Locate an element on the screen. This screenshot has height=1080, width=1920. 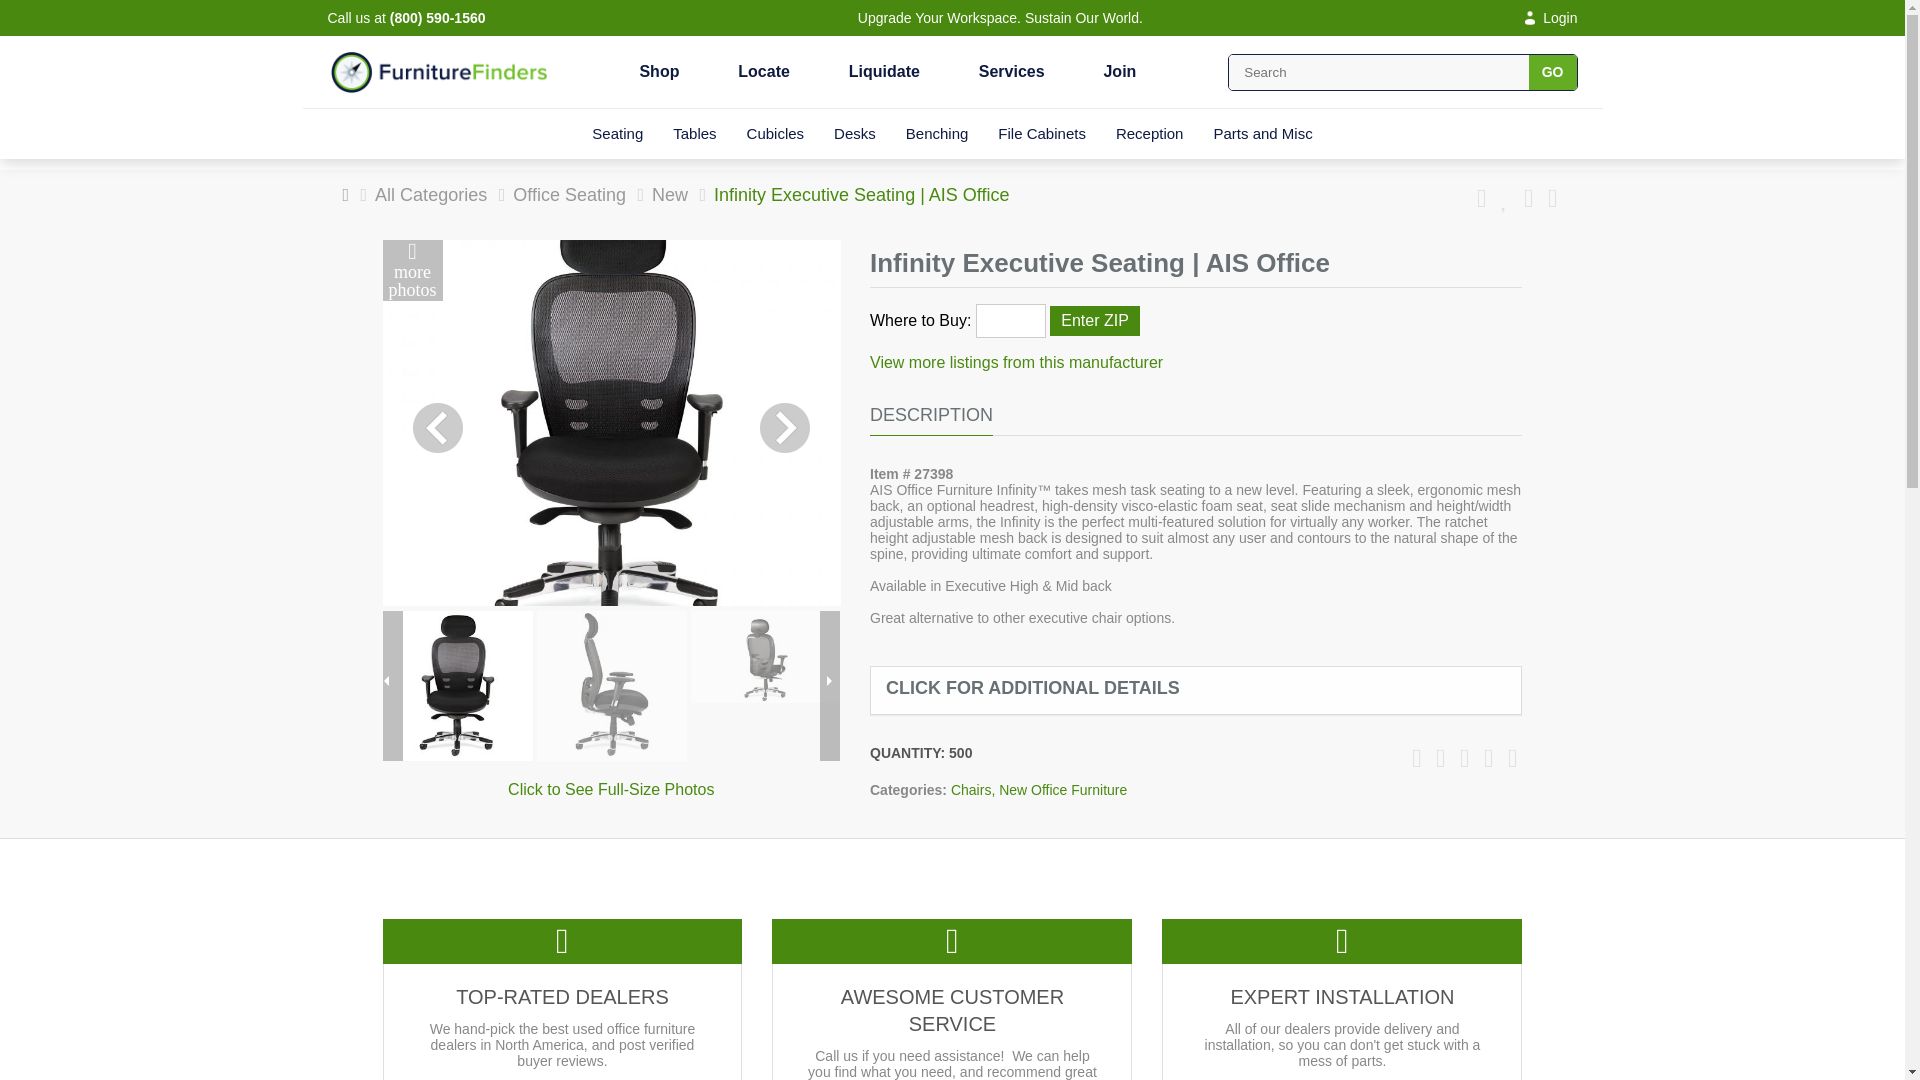
New is located at coordinates (670, 194).